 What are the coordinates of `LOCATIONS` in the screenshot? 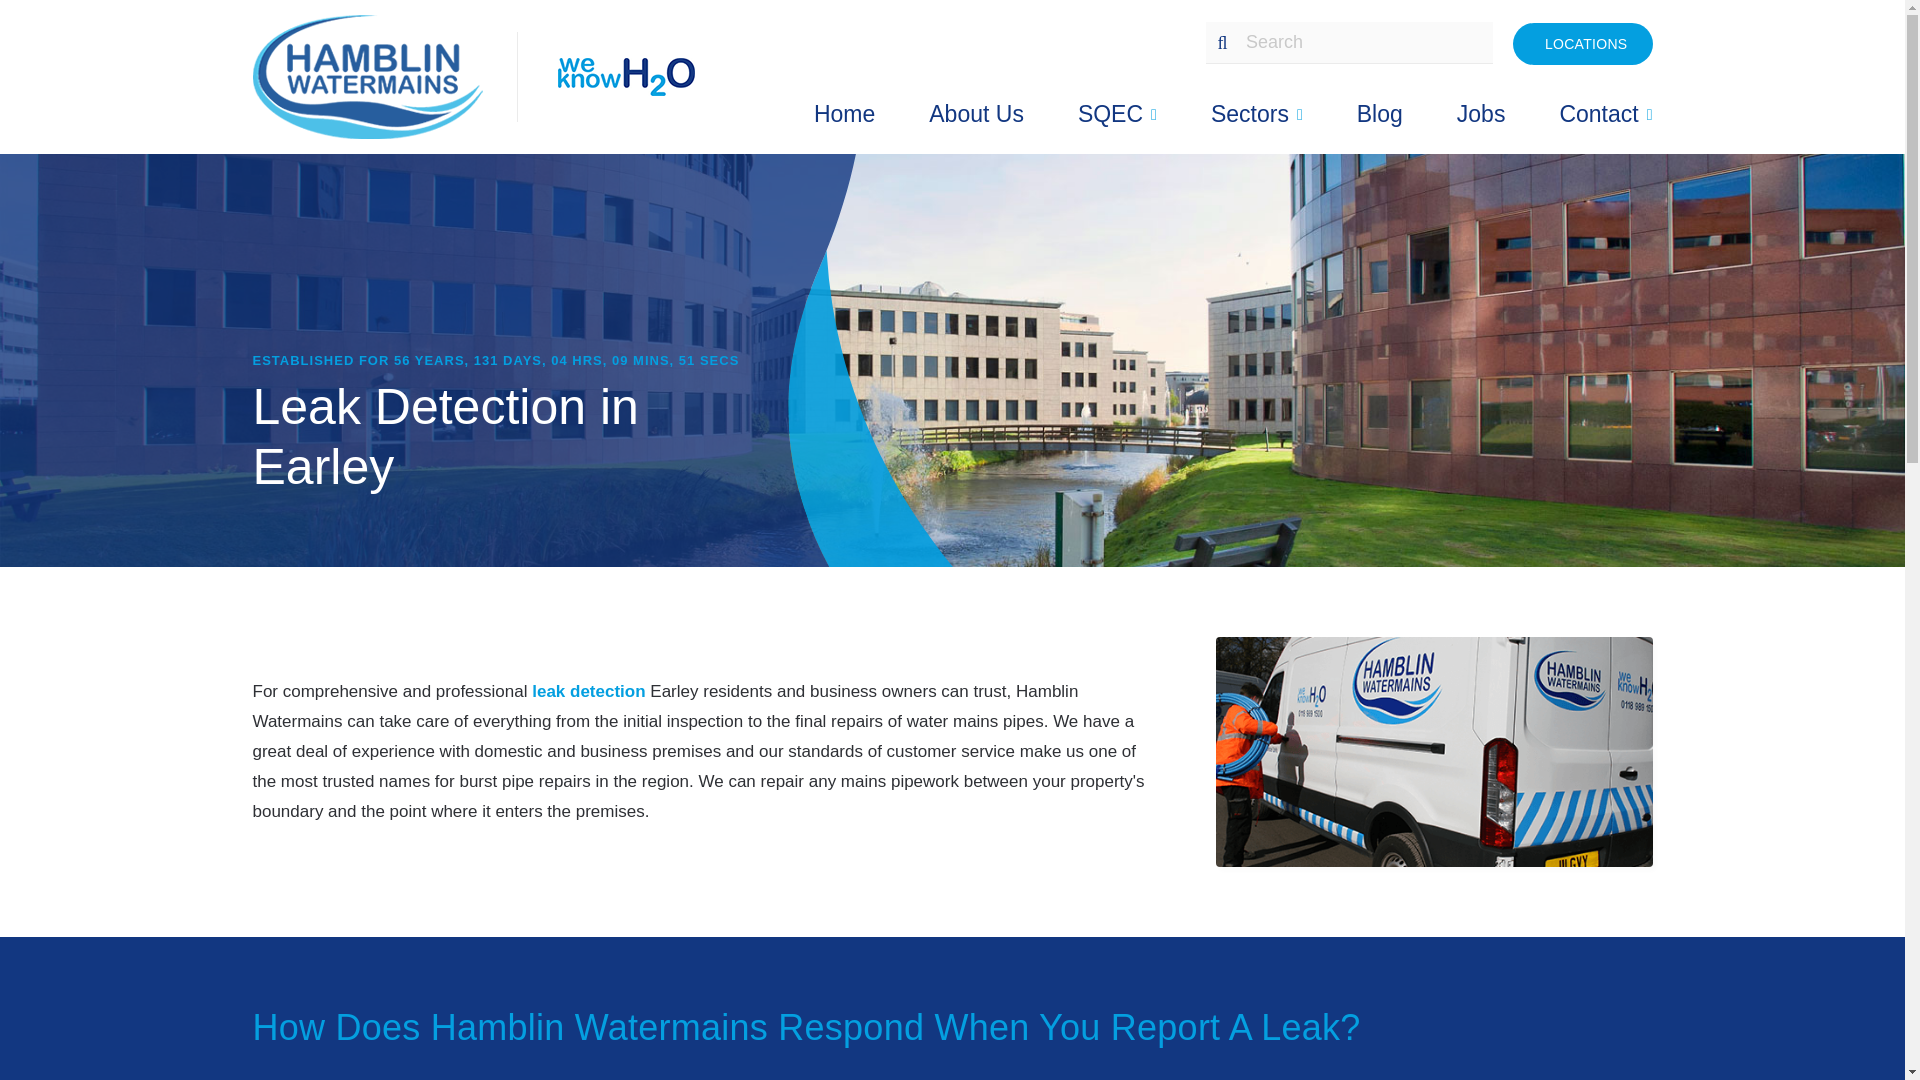 It's located at (1582, 42).